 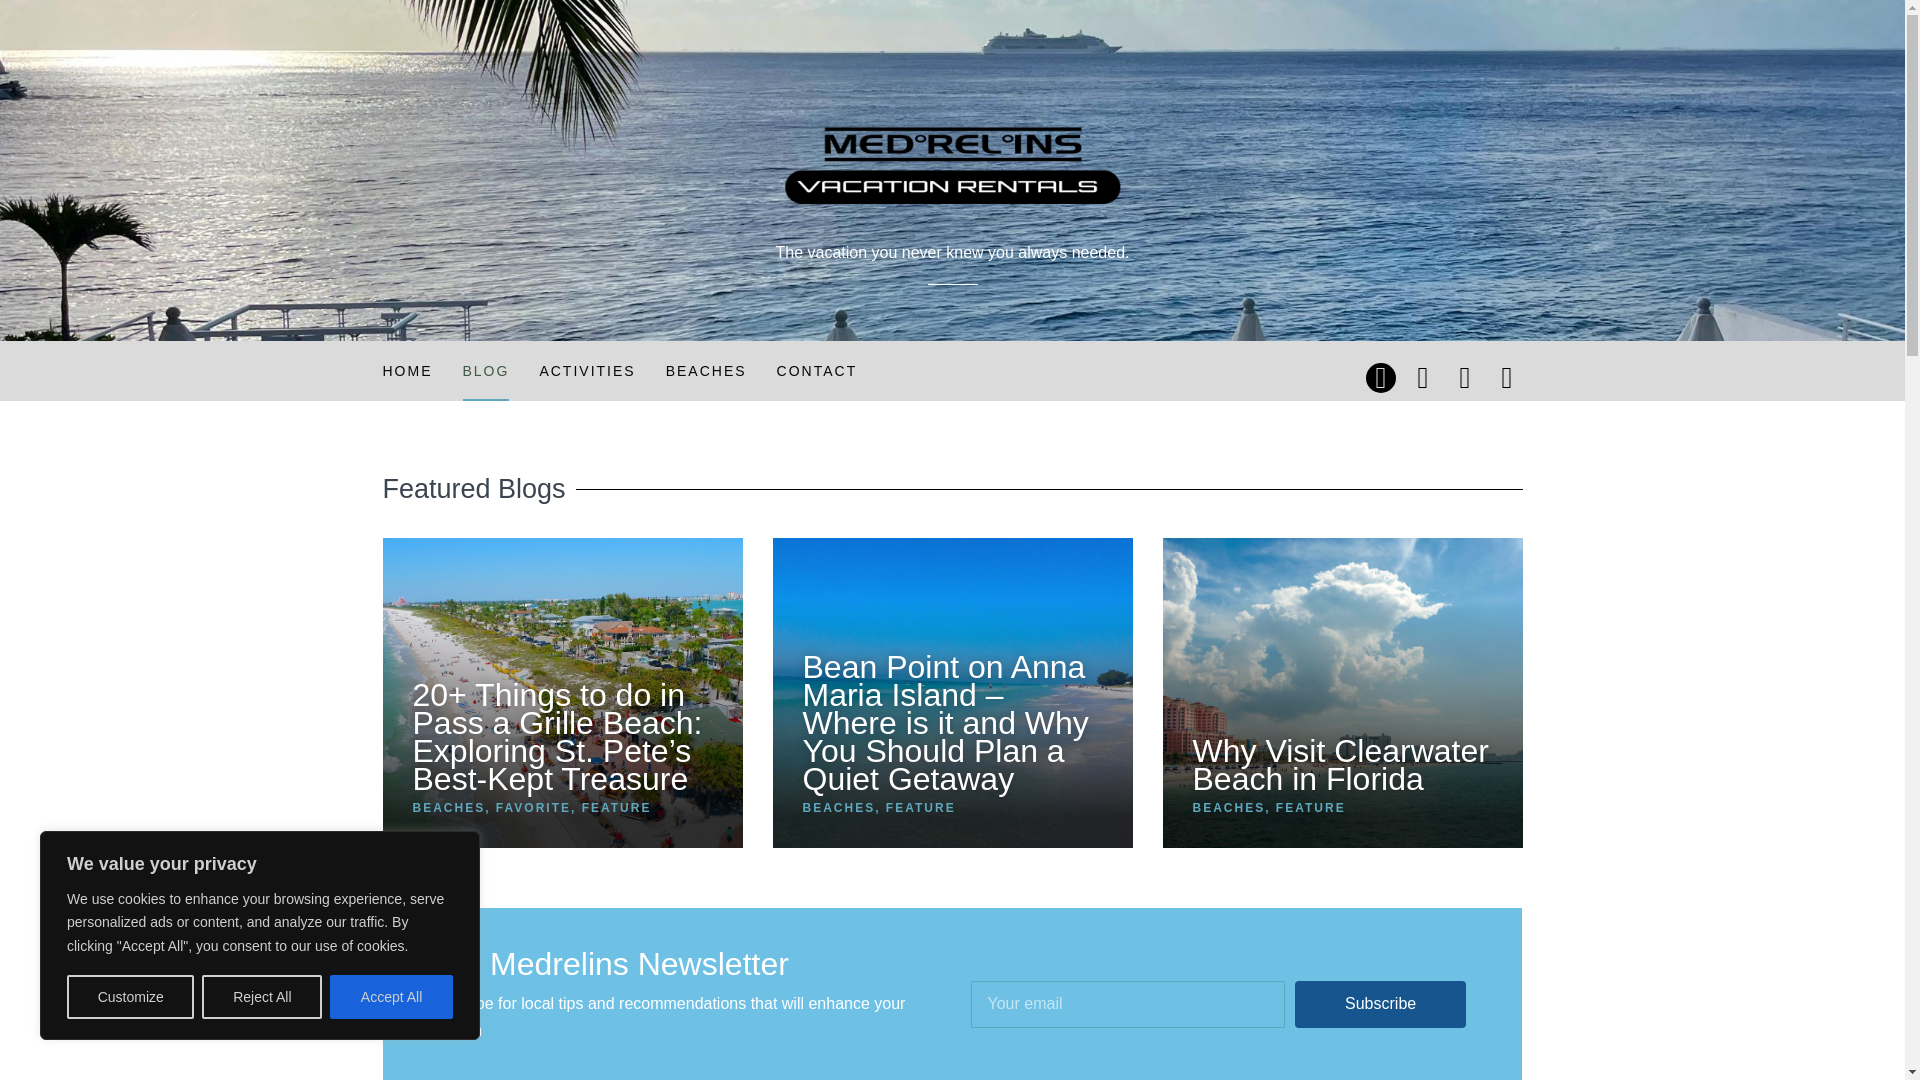 What do you see at coordinates (818, 370) in the screenshot?
I see `CONTACT` at bounding box center [818, 370].